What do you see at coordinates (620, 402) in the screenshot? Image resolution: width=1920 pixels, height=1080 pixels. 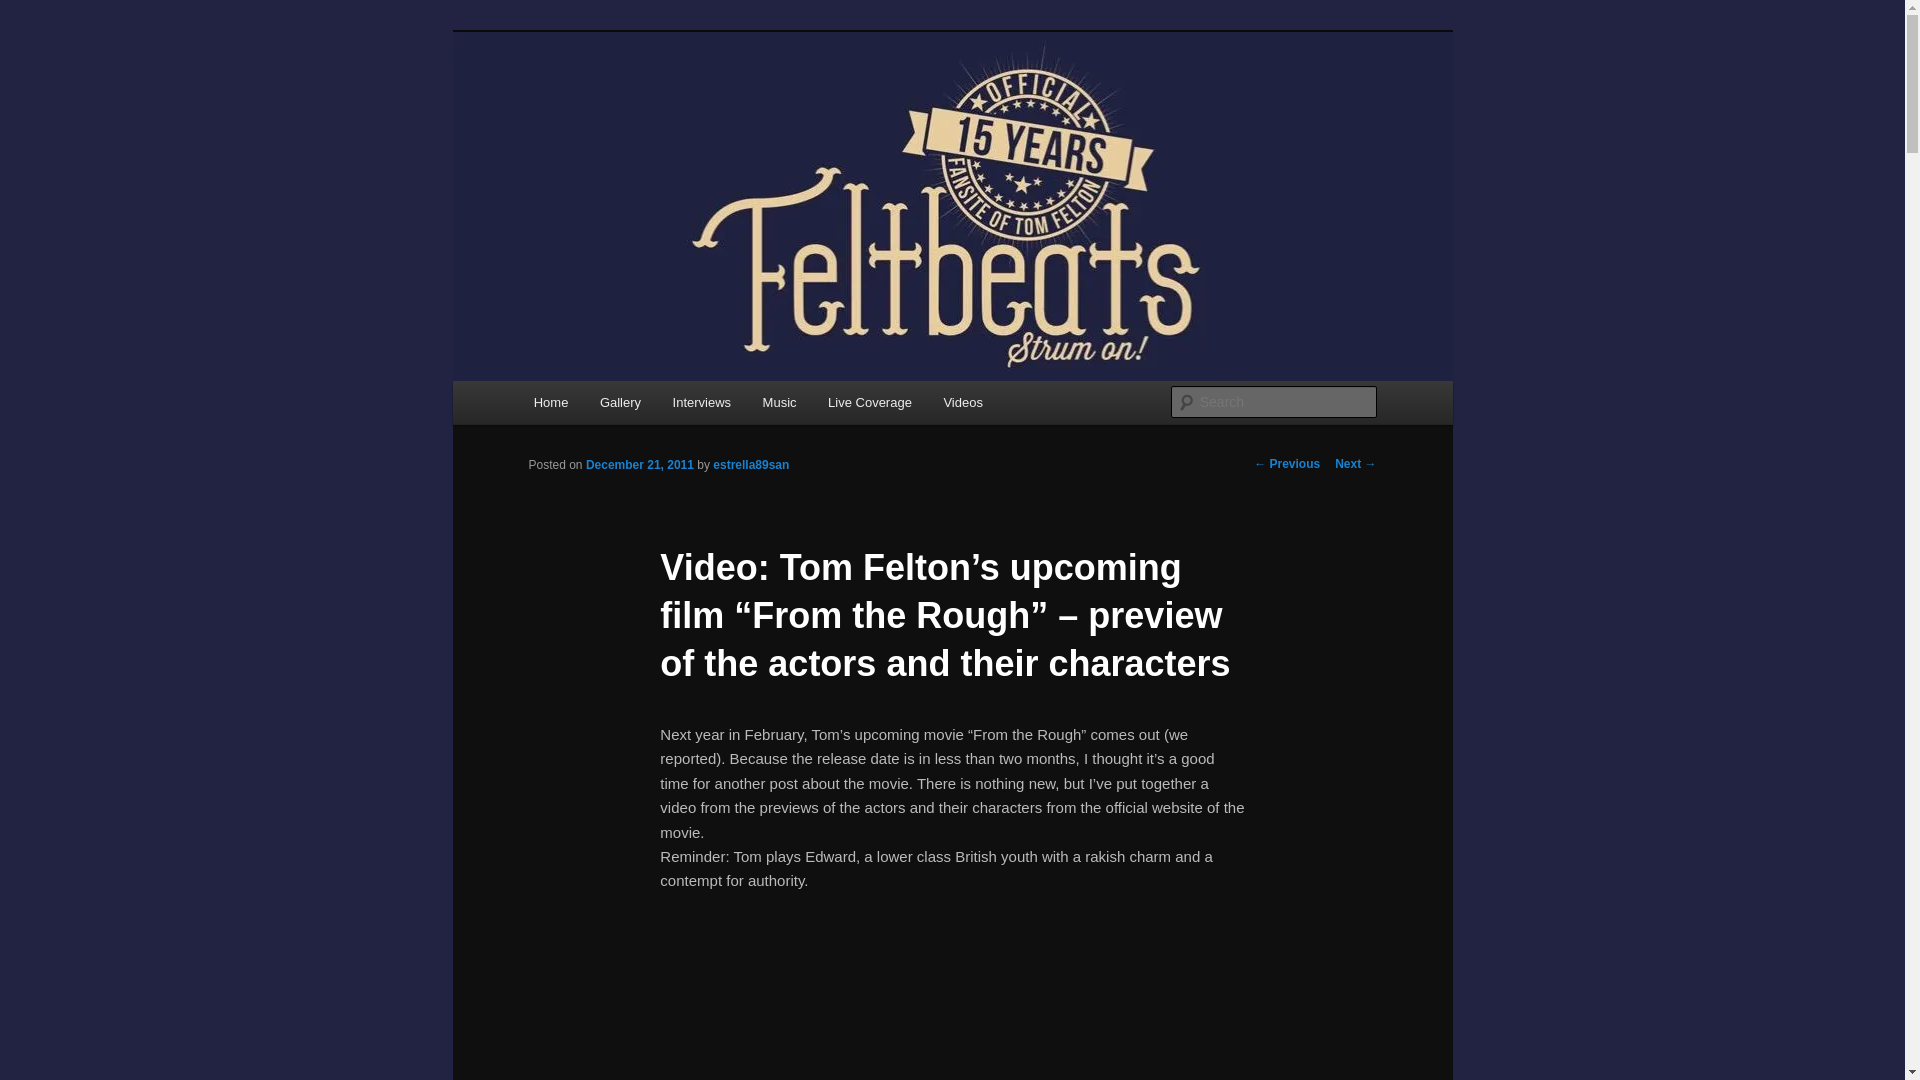 I see `Gallery` at bounding box center [620, 402].